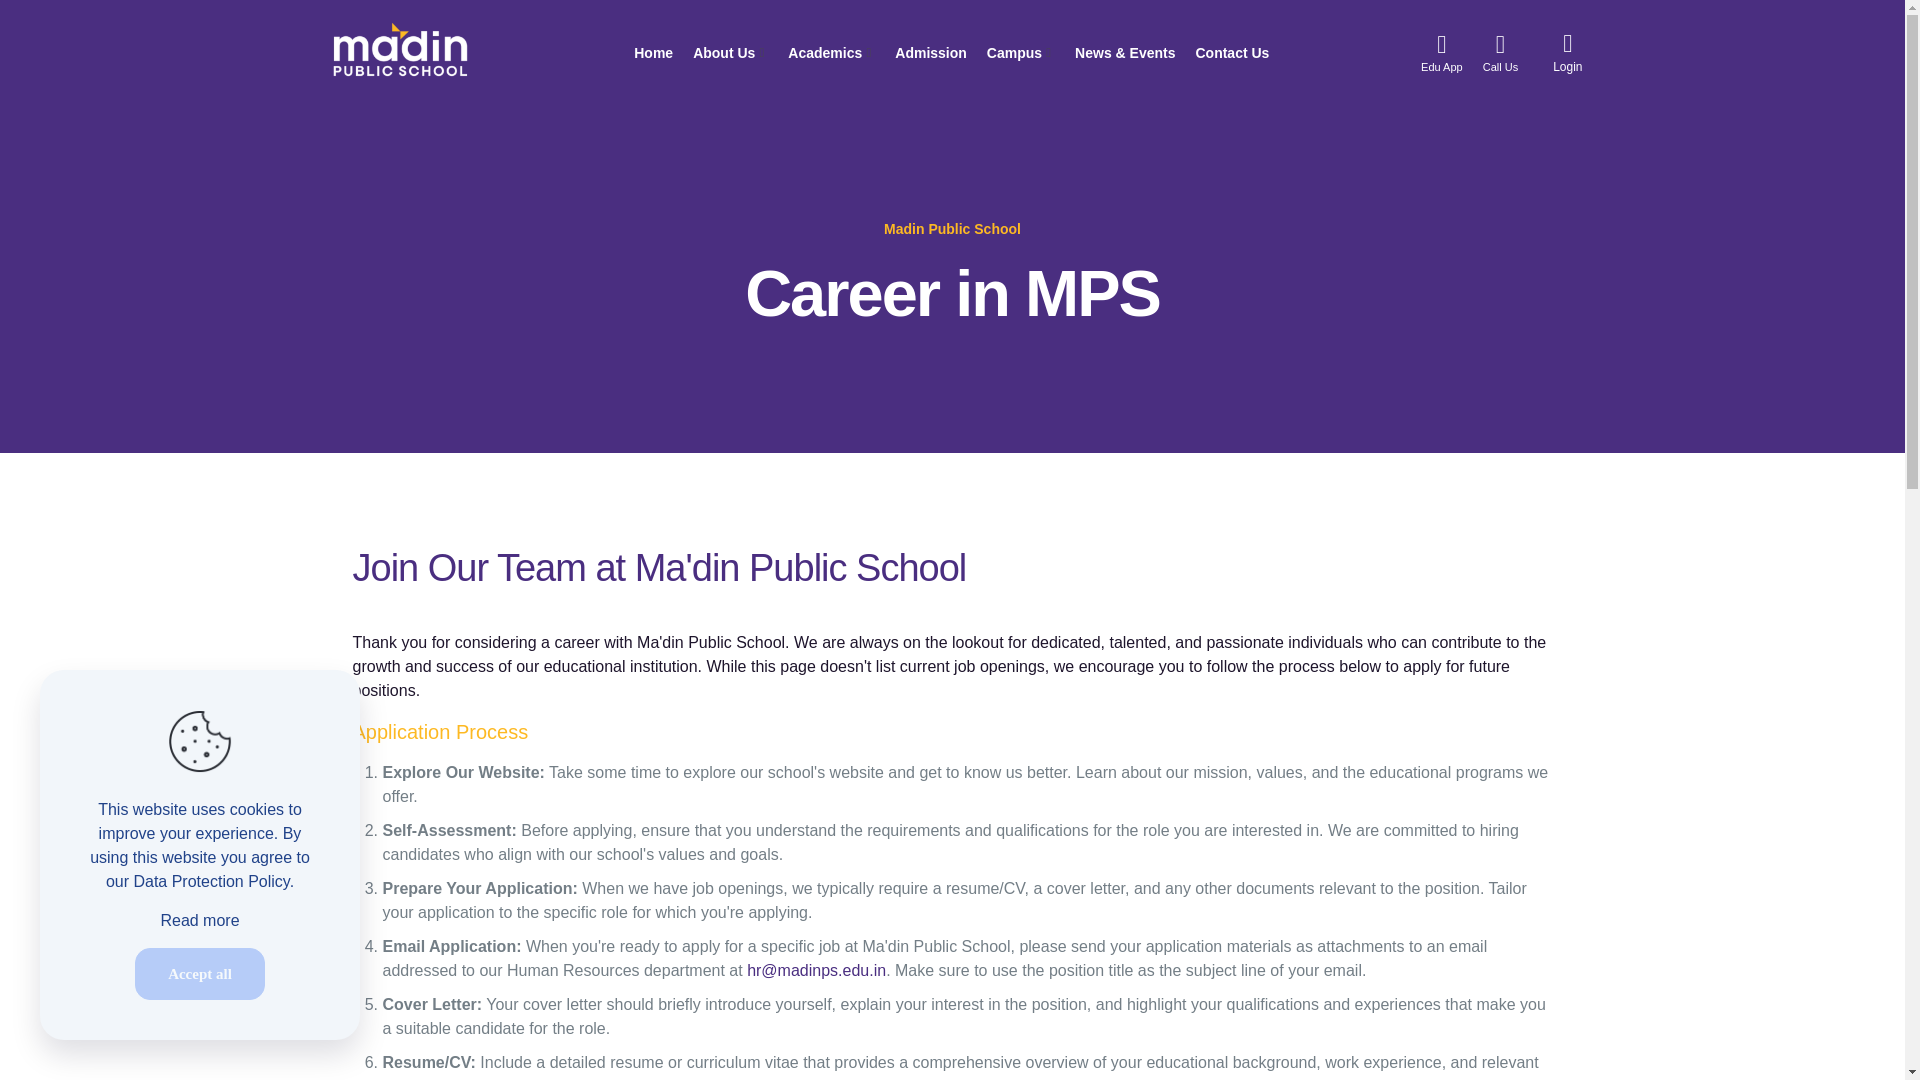 The width and height of the screenshot is (1920, 1080). What do you see at coordinates (653, 52) in the screenshot?
I see `Home` at bounding box center [653, 52].